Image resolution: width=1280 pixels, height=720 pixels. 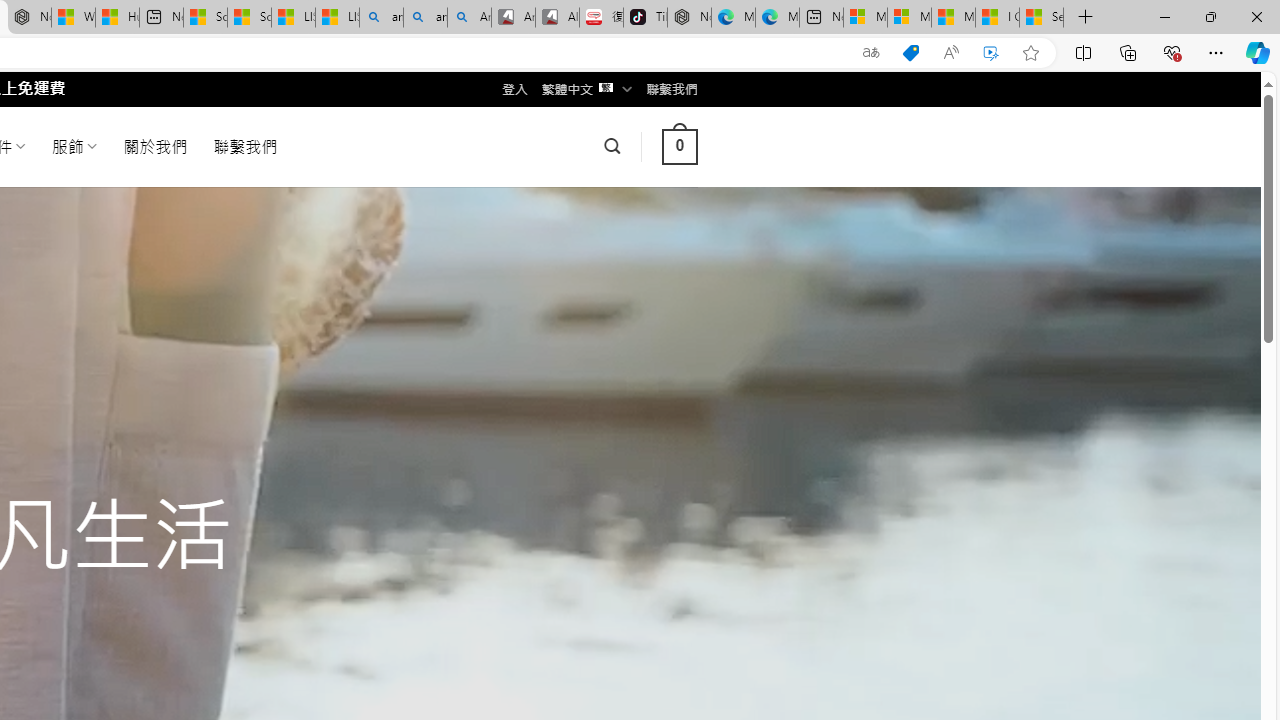 I want to click on Amazon Echo Robot - Search Images, so click(x=470, y=18).